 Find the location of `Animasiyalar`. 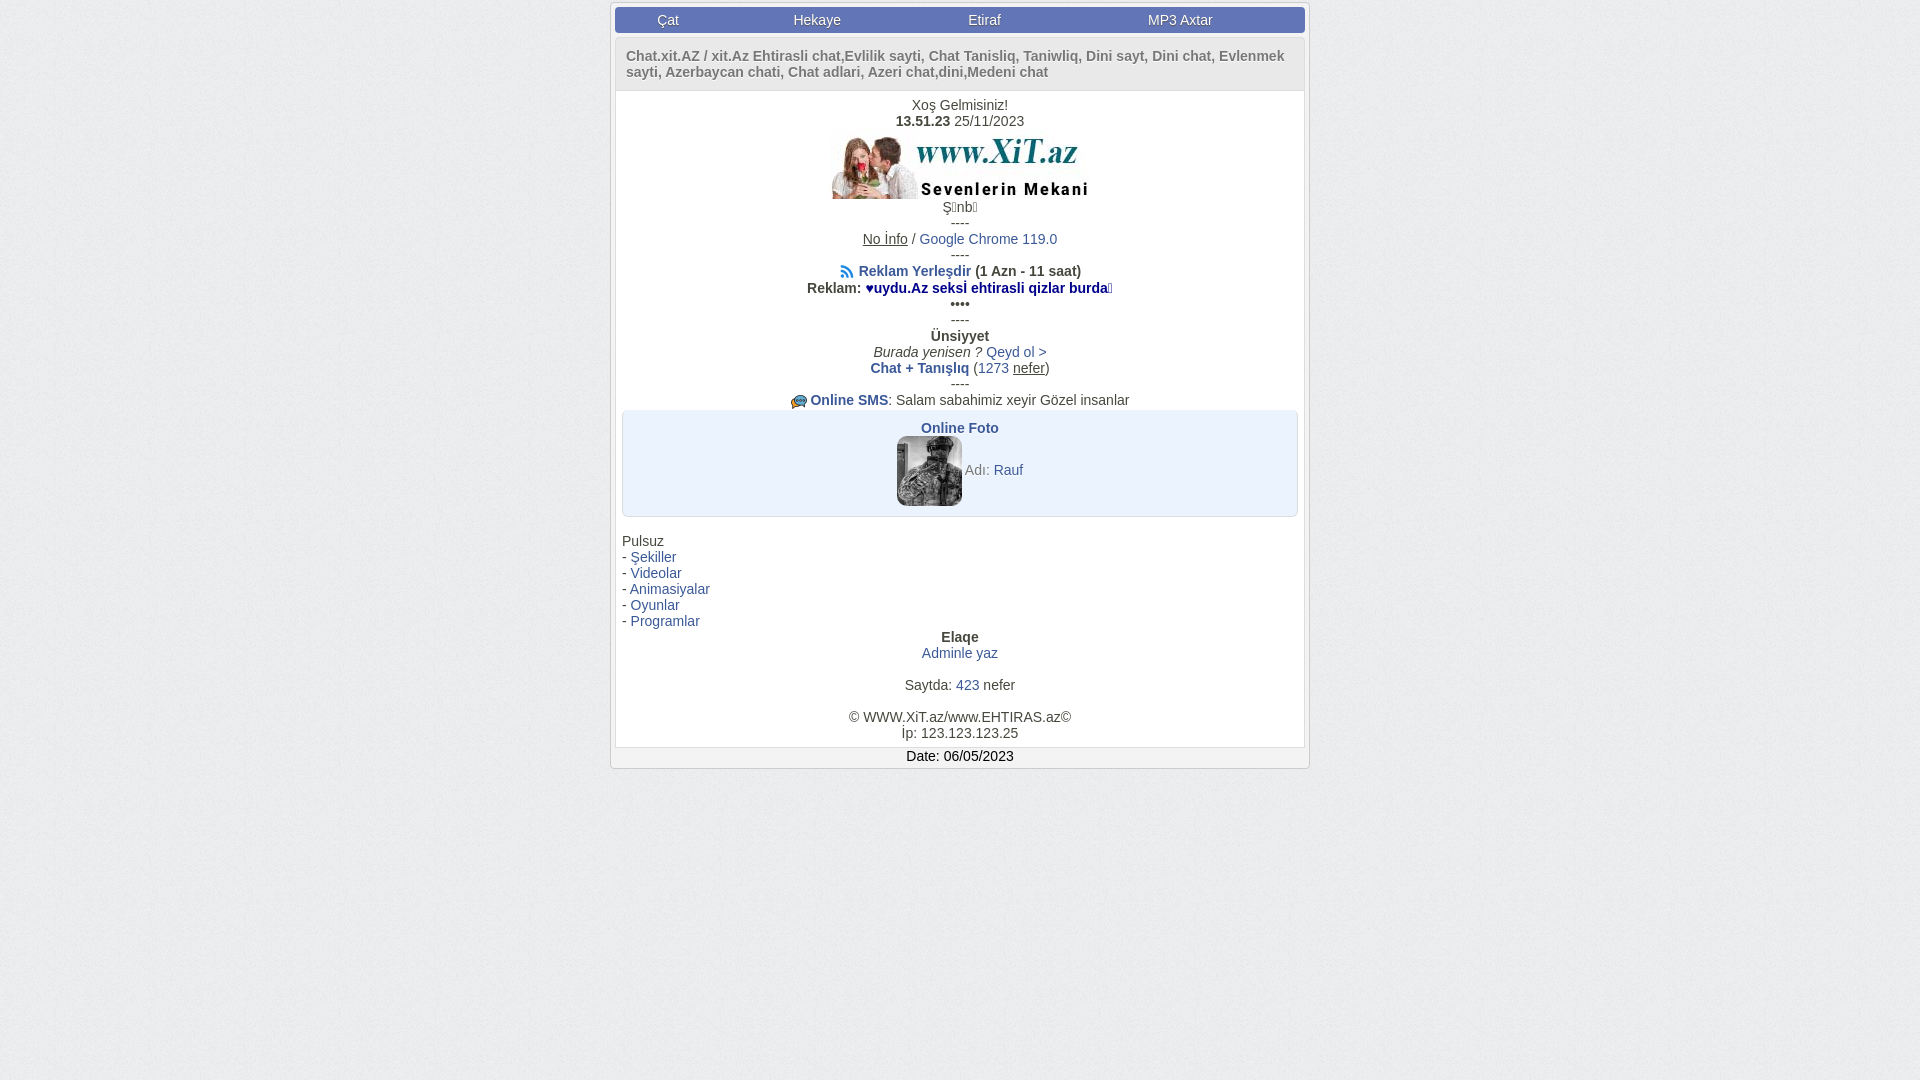

Animasiyalar is located at coordinates (670, 589).